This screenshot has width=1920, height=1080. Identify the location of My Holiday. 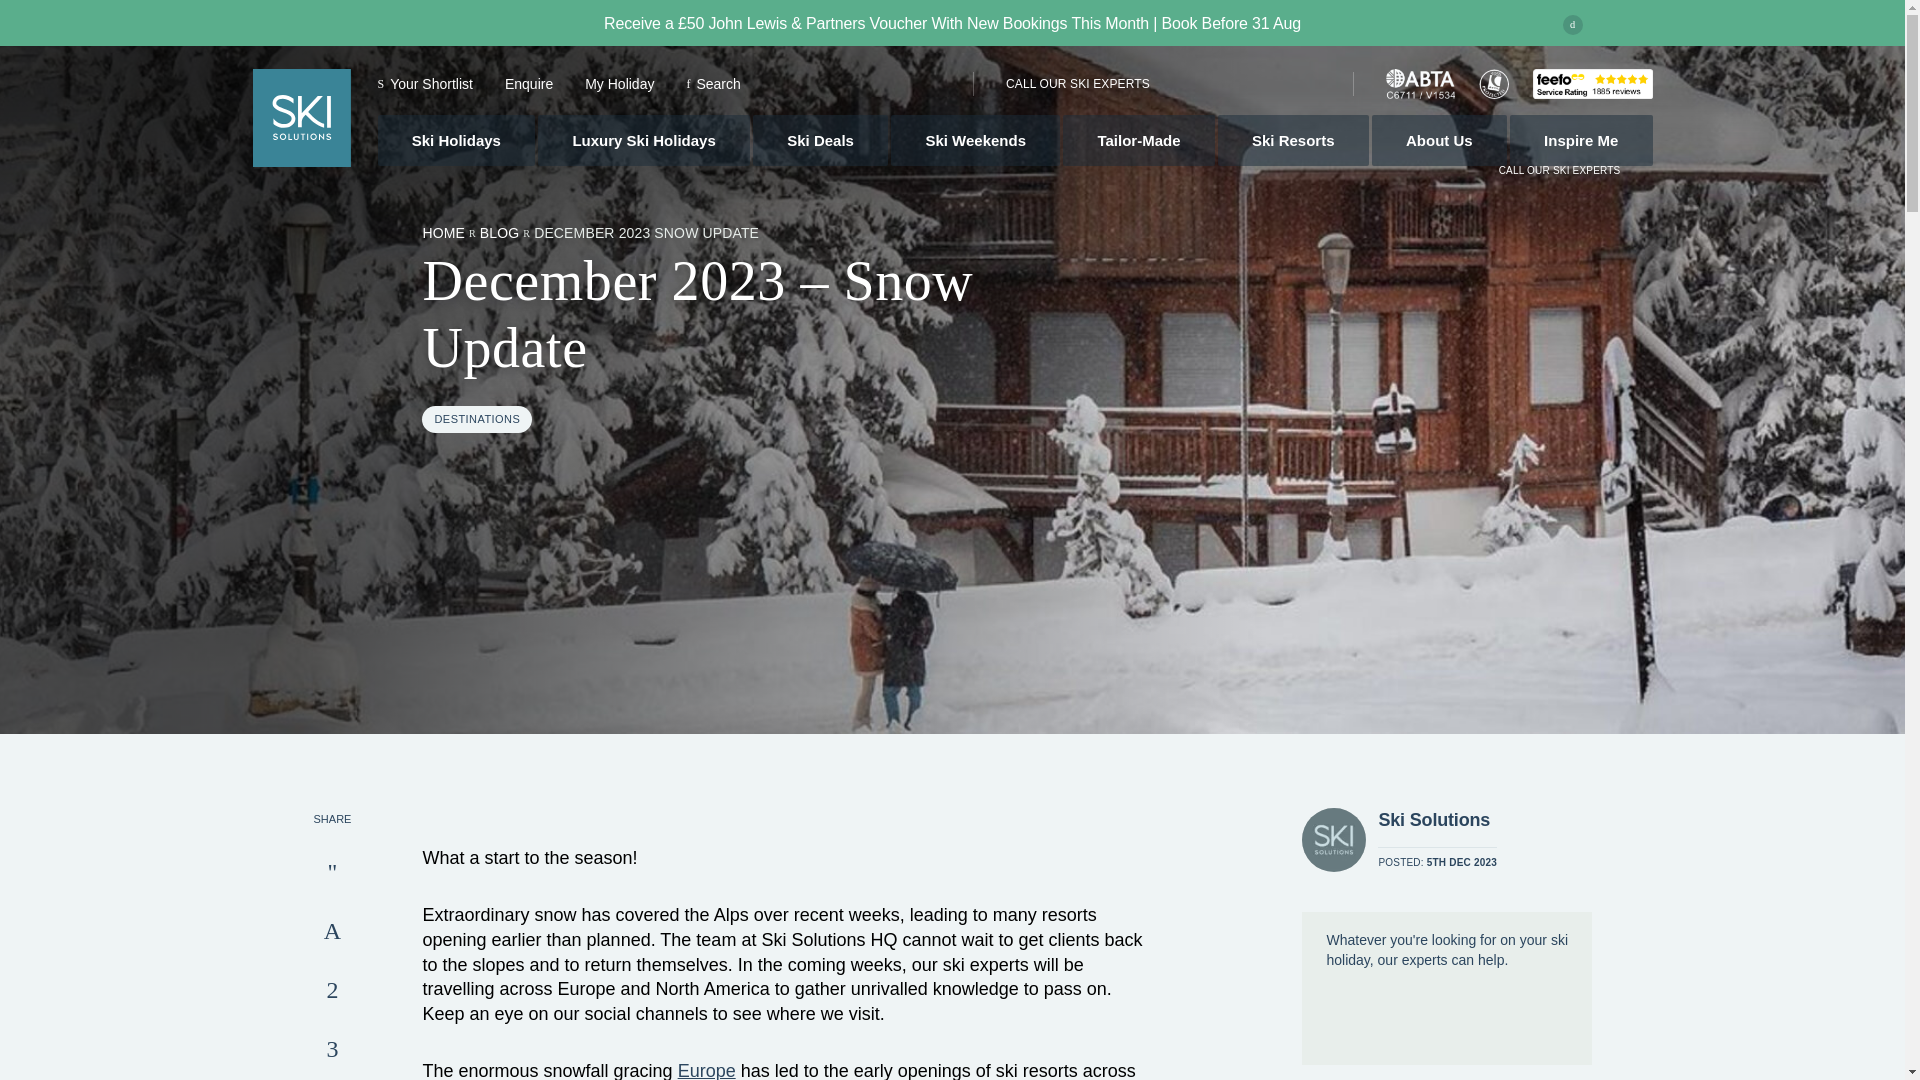
(620, 83).